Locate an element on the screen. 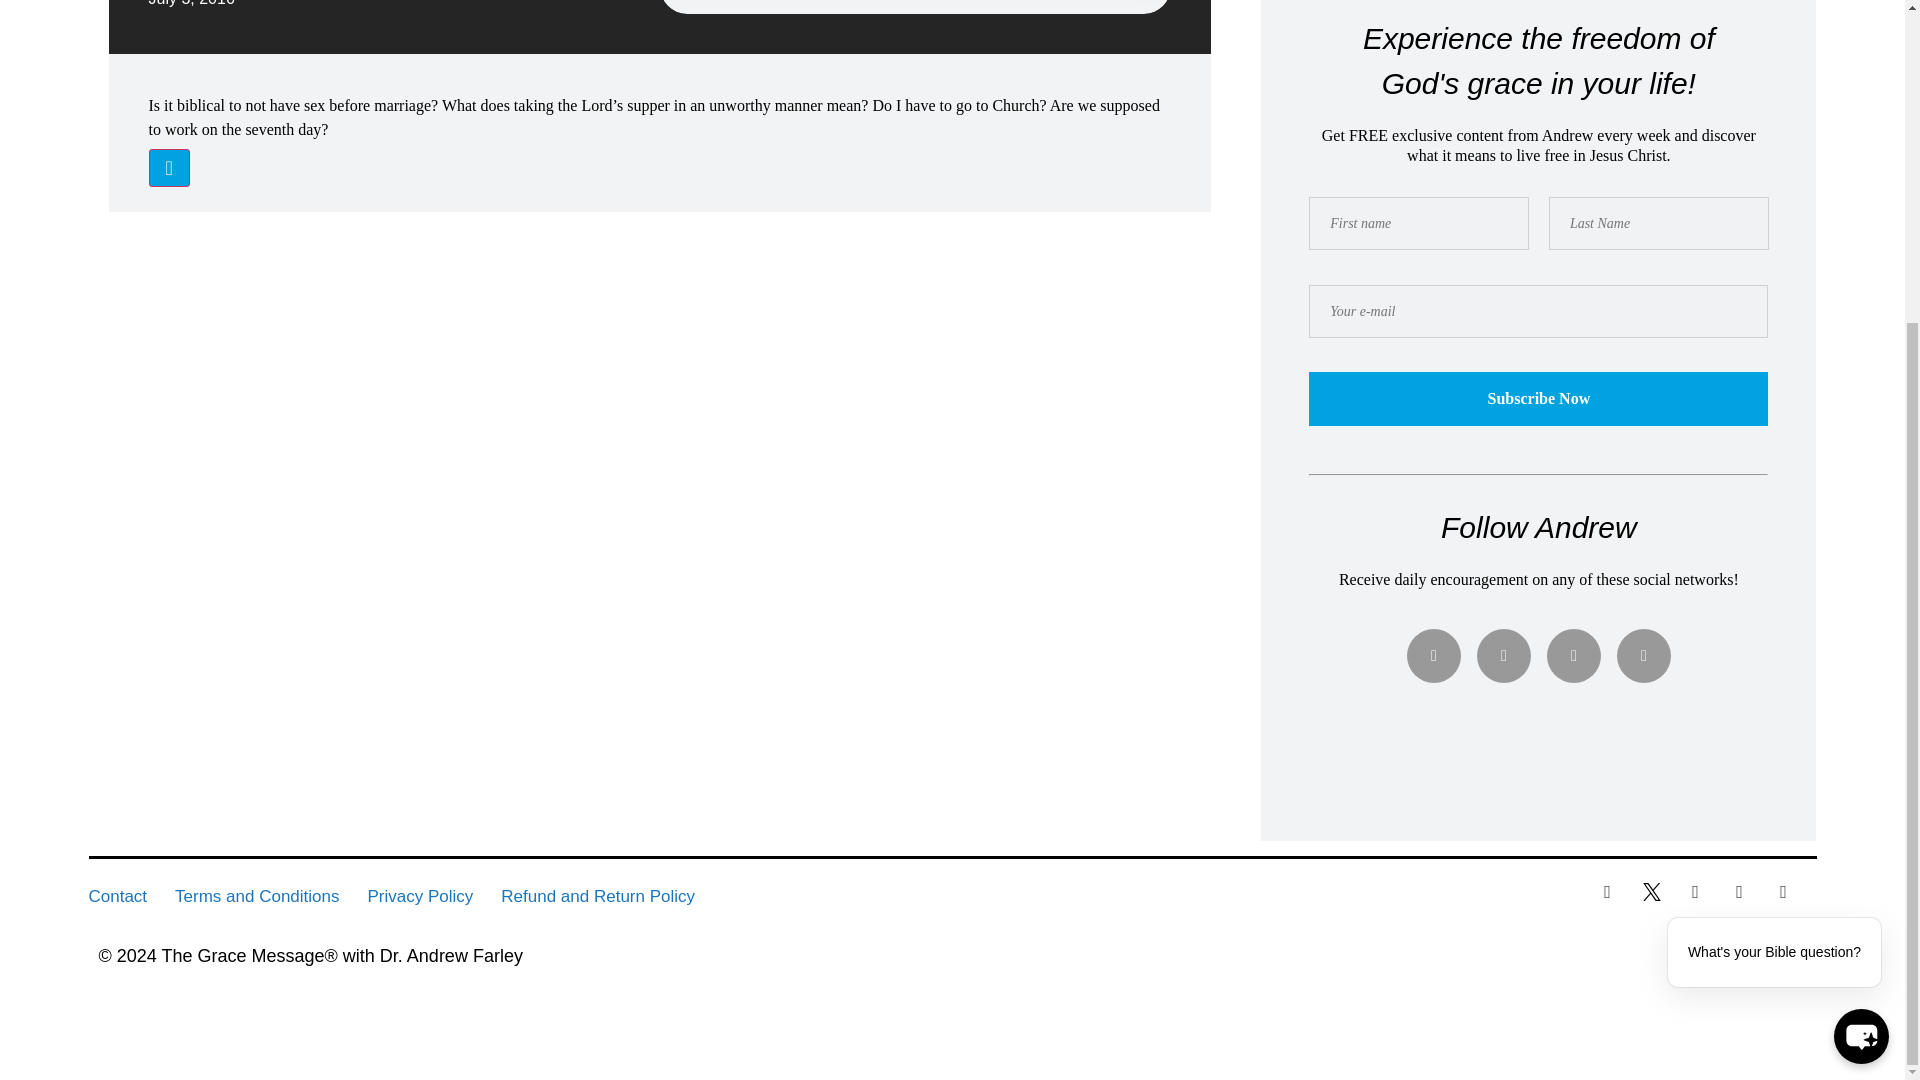  Instagram is located at coordinates (1574, 655).